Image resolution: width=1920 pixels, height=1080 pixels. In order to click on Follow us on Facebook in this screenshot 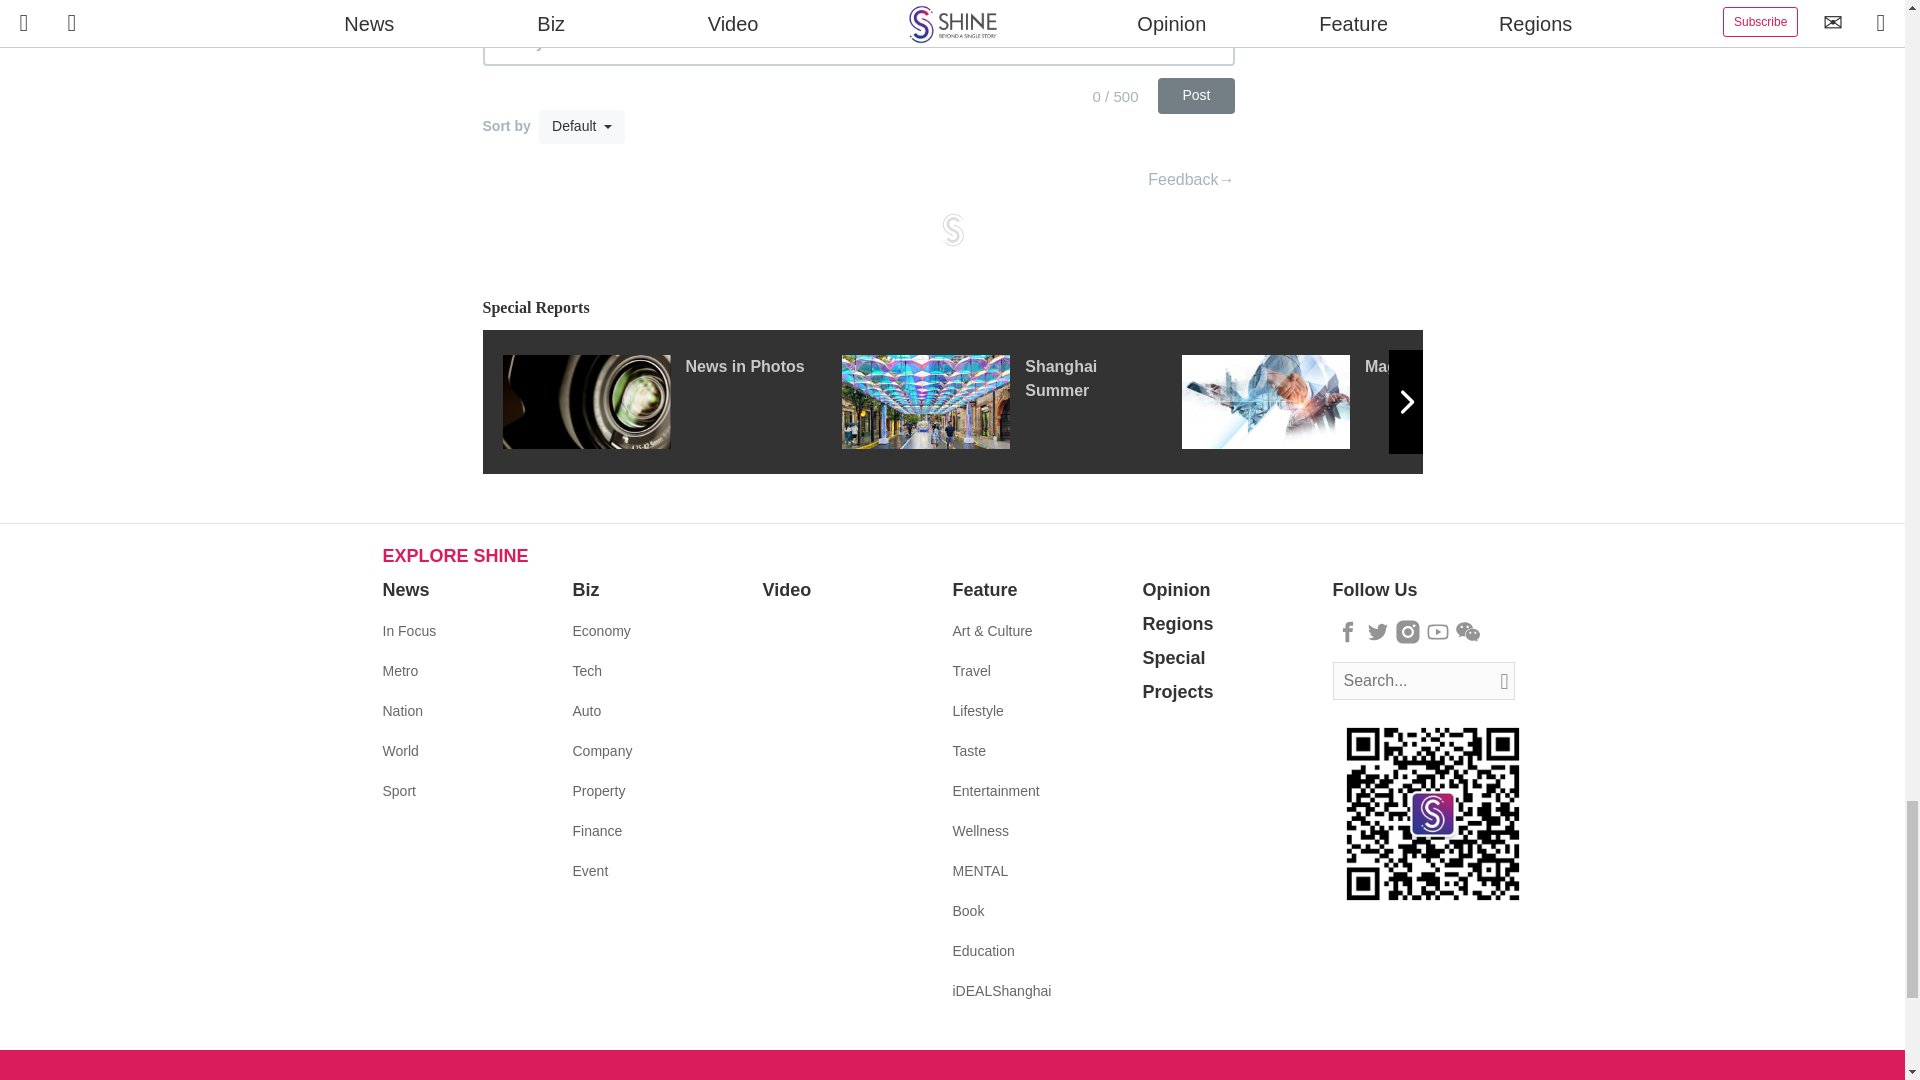, I will do `click(1348, 631)`.